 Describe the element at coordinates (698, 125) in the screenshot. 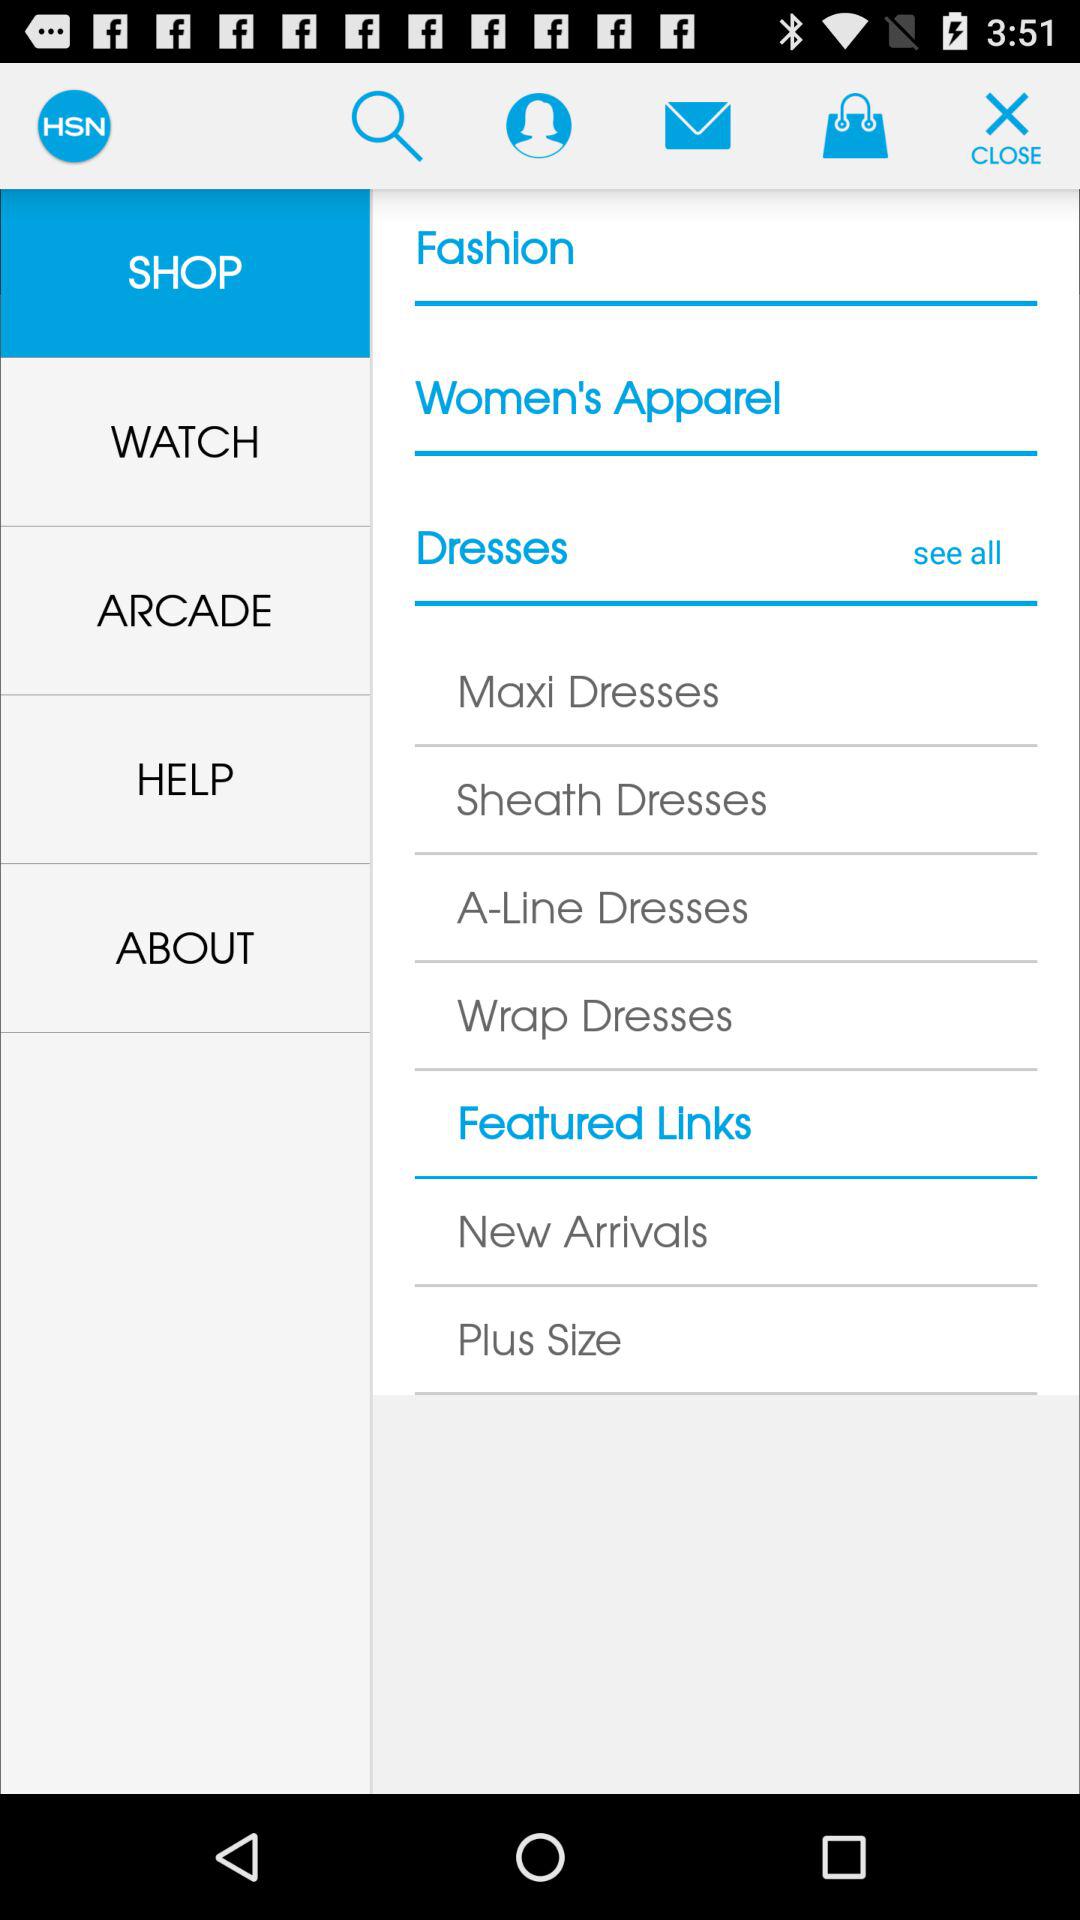

I see `nova mensagem` at that location.